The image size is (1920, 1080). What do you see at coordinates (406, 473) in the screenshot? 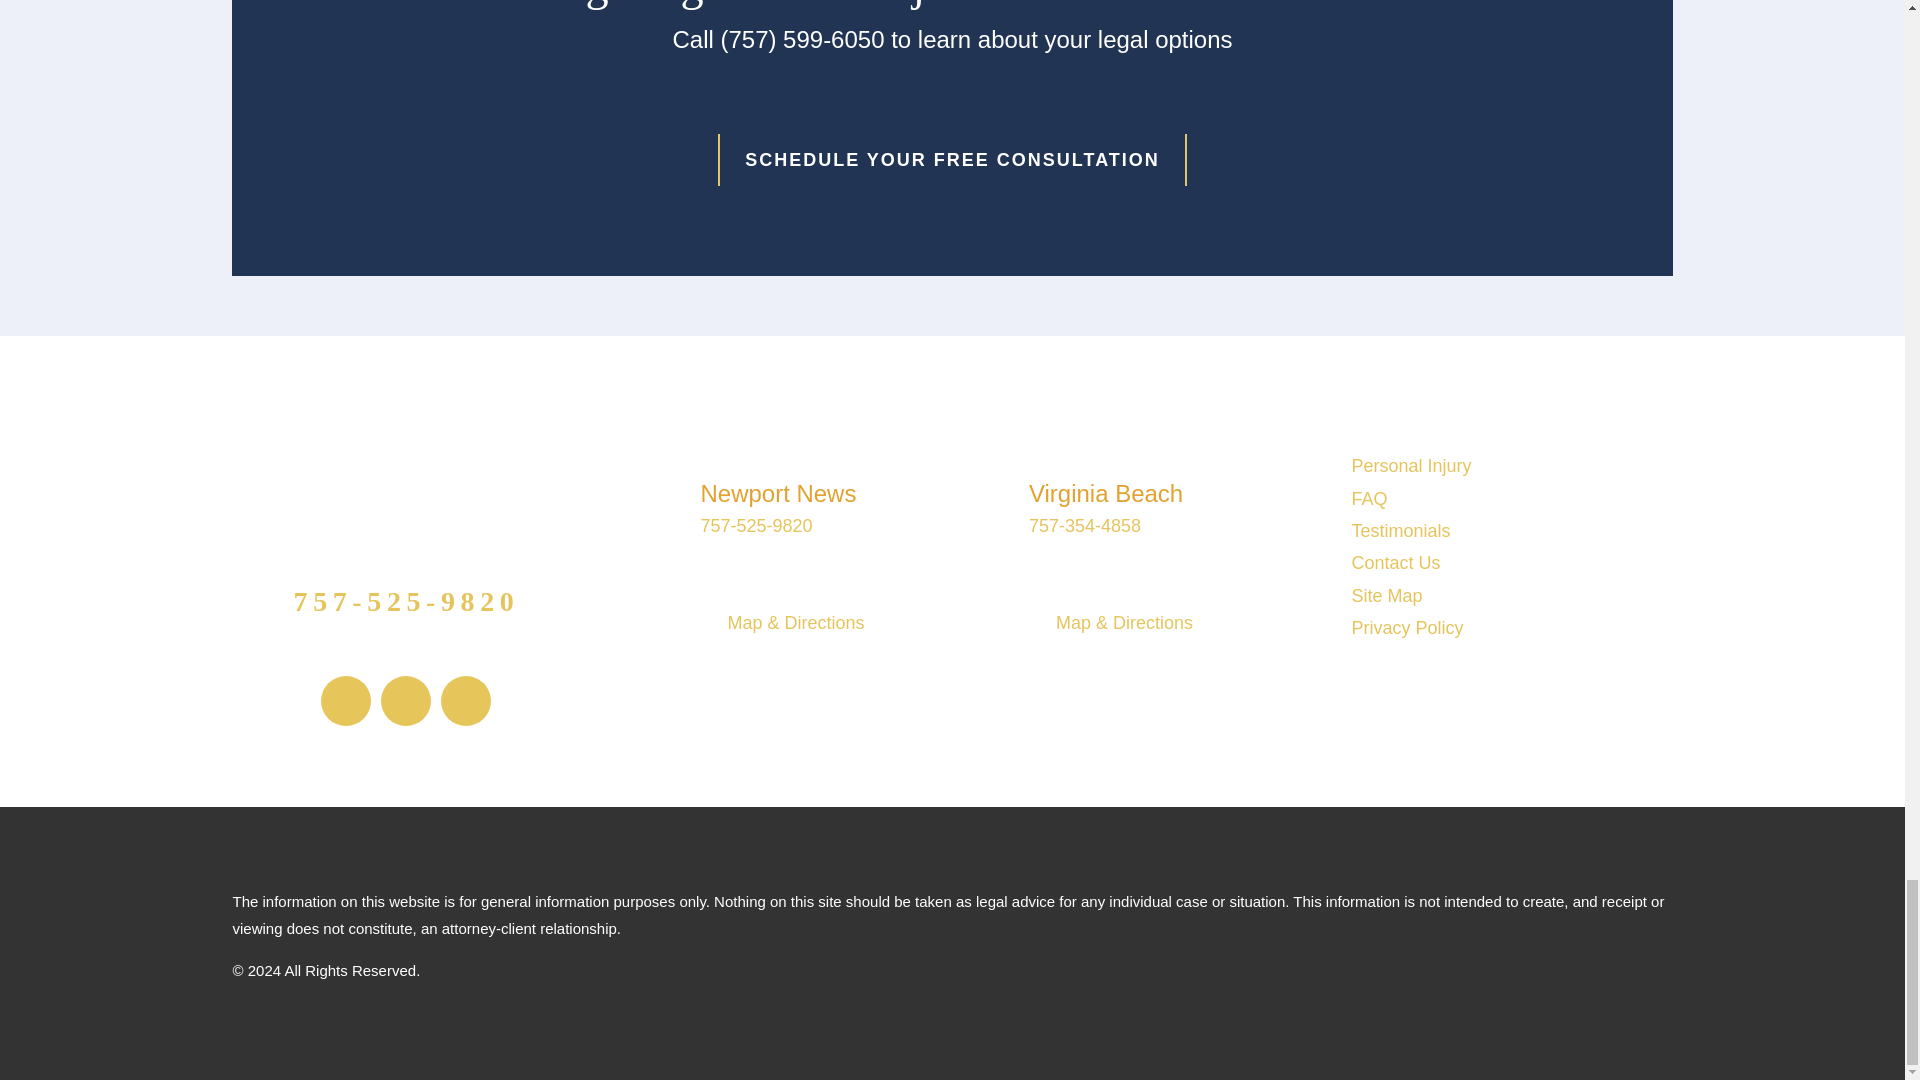
I see `logo` at bounding box center [406, 473].